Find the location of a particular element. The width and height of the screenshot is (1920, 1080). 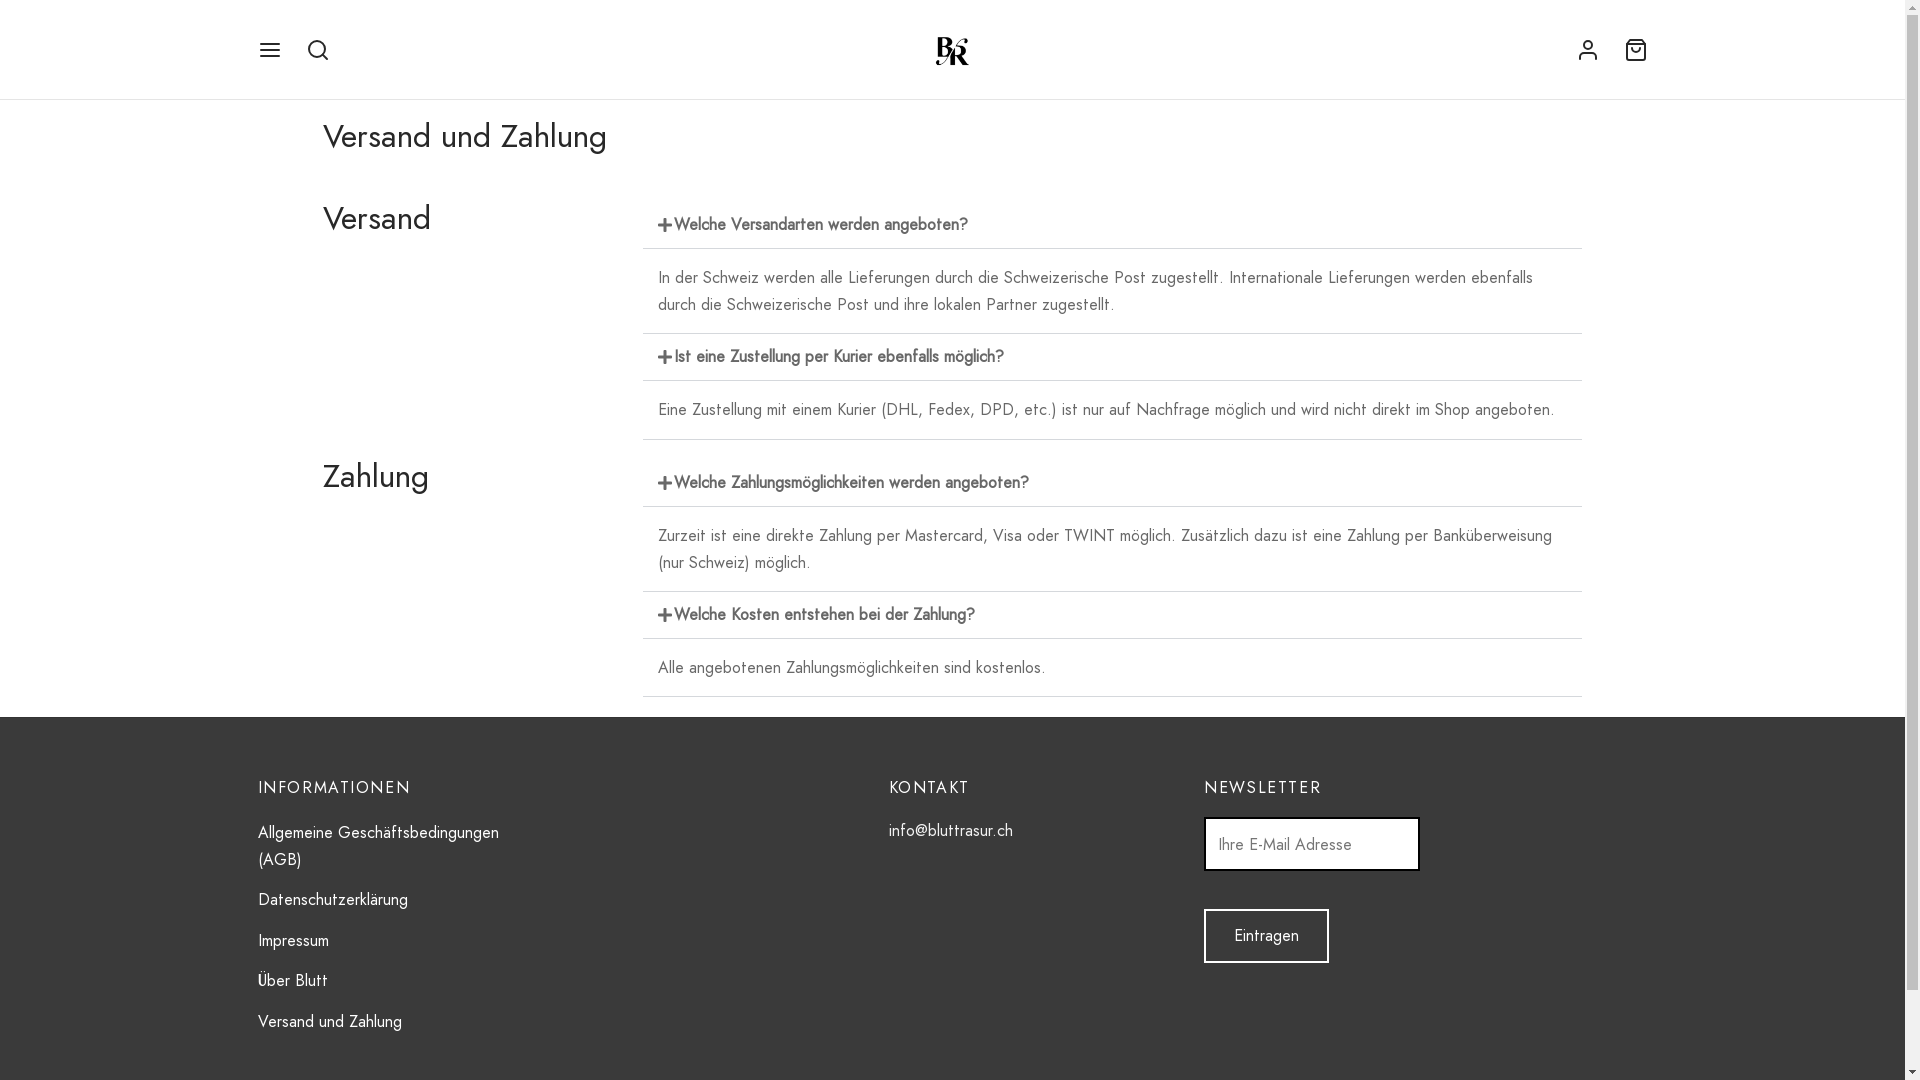

Welche Versandarten werden angeboten? is located at coordinates (821, 224).